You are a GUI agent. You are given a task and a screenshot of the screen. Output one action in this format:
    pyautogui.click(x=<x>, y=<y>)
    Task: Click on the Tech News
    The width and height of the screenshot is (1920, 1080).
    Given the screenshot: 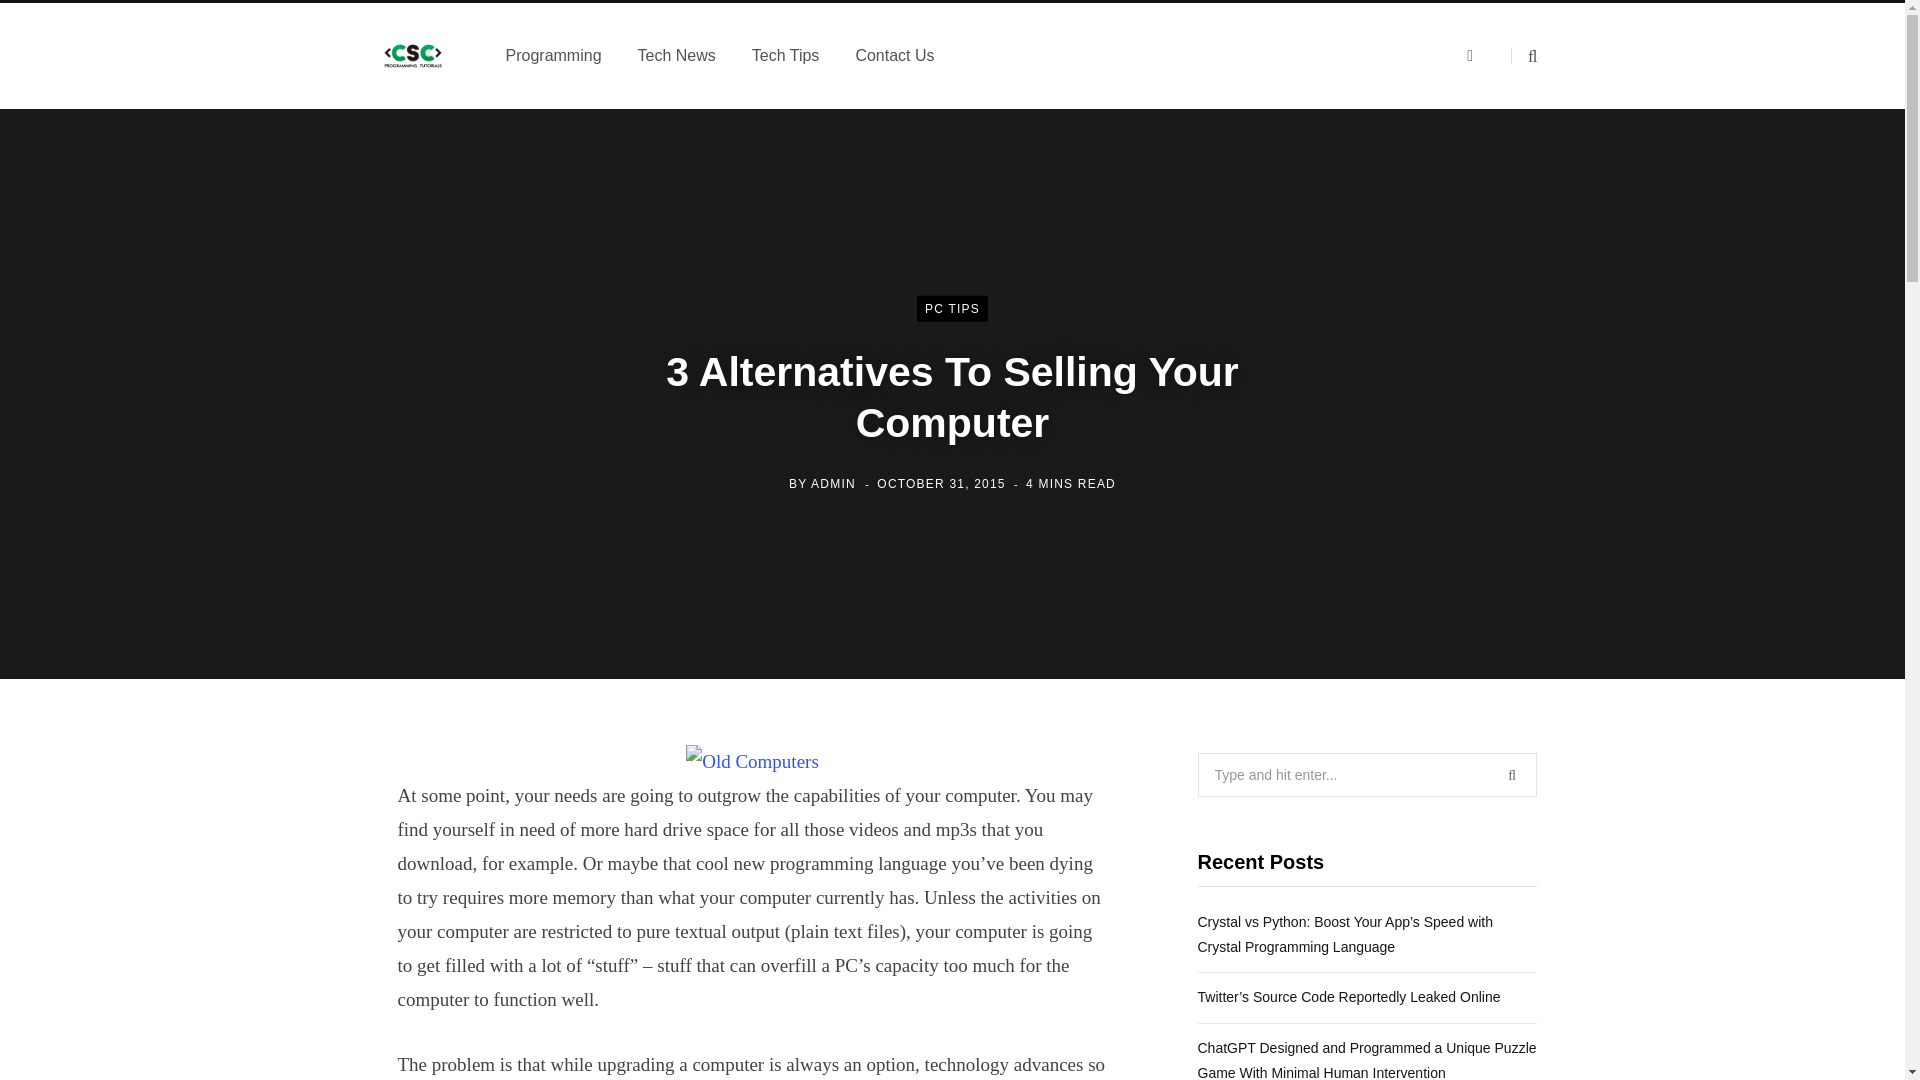 What is the action you would take?
    pyautogui.click(x=676, y=55)
    